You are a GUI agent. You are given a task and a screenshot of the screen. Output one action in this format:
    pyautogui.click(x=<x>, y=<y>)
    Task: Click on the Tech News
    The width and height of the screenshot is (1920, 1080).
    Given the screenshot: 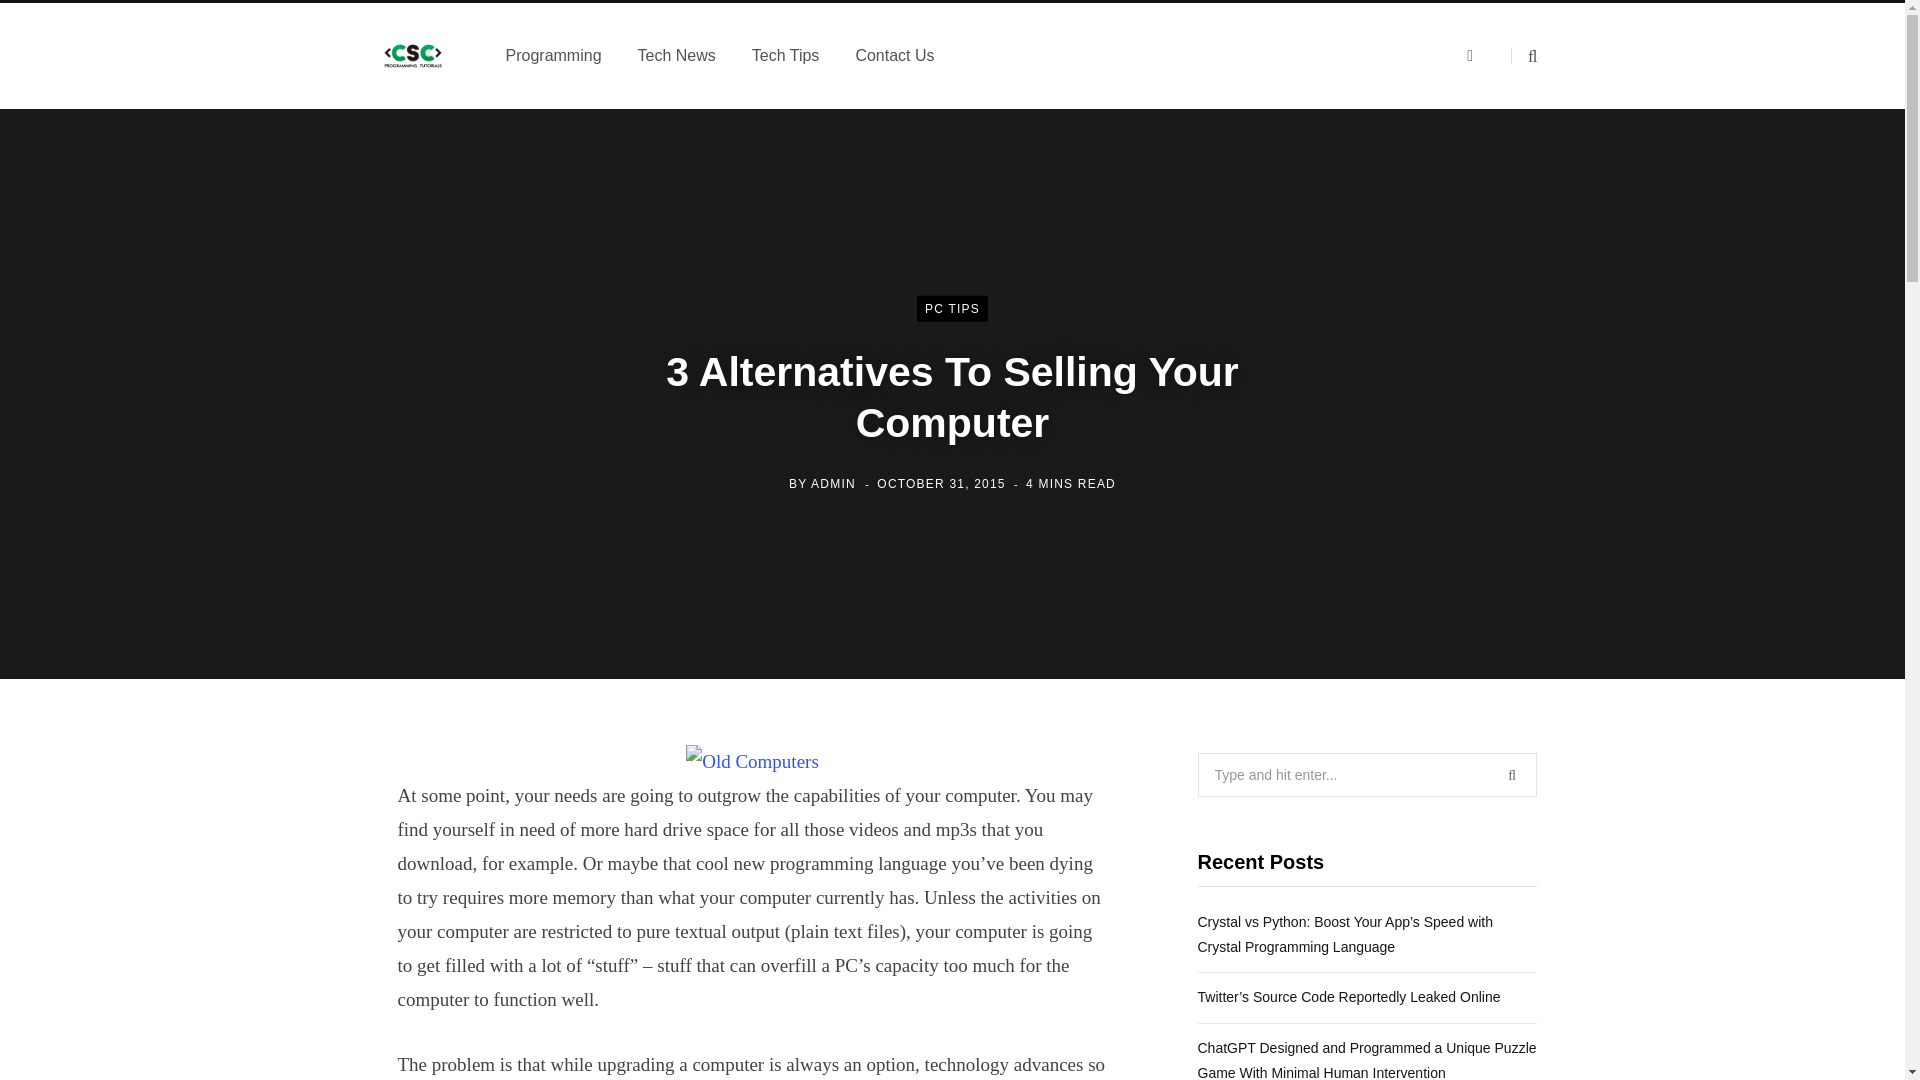 What is the action you would take?
    pyautogui.click(x=676, y=55)
    